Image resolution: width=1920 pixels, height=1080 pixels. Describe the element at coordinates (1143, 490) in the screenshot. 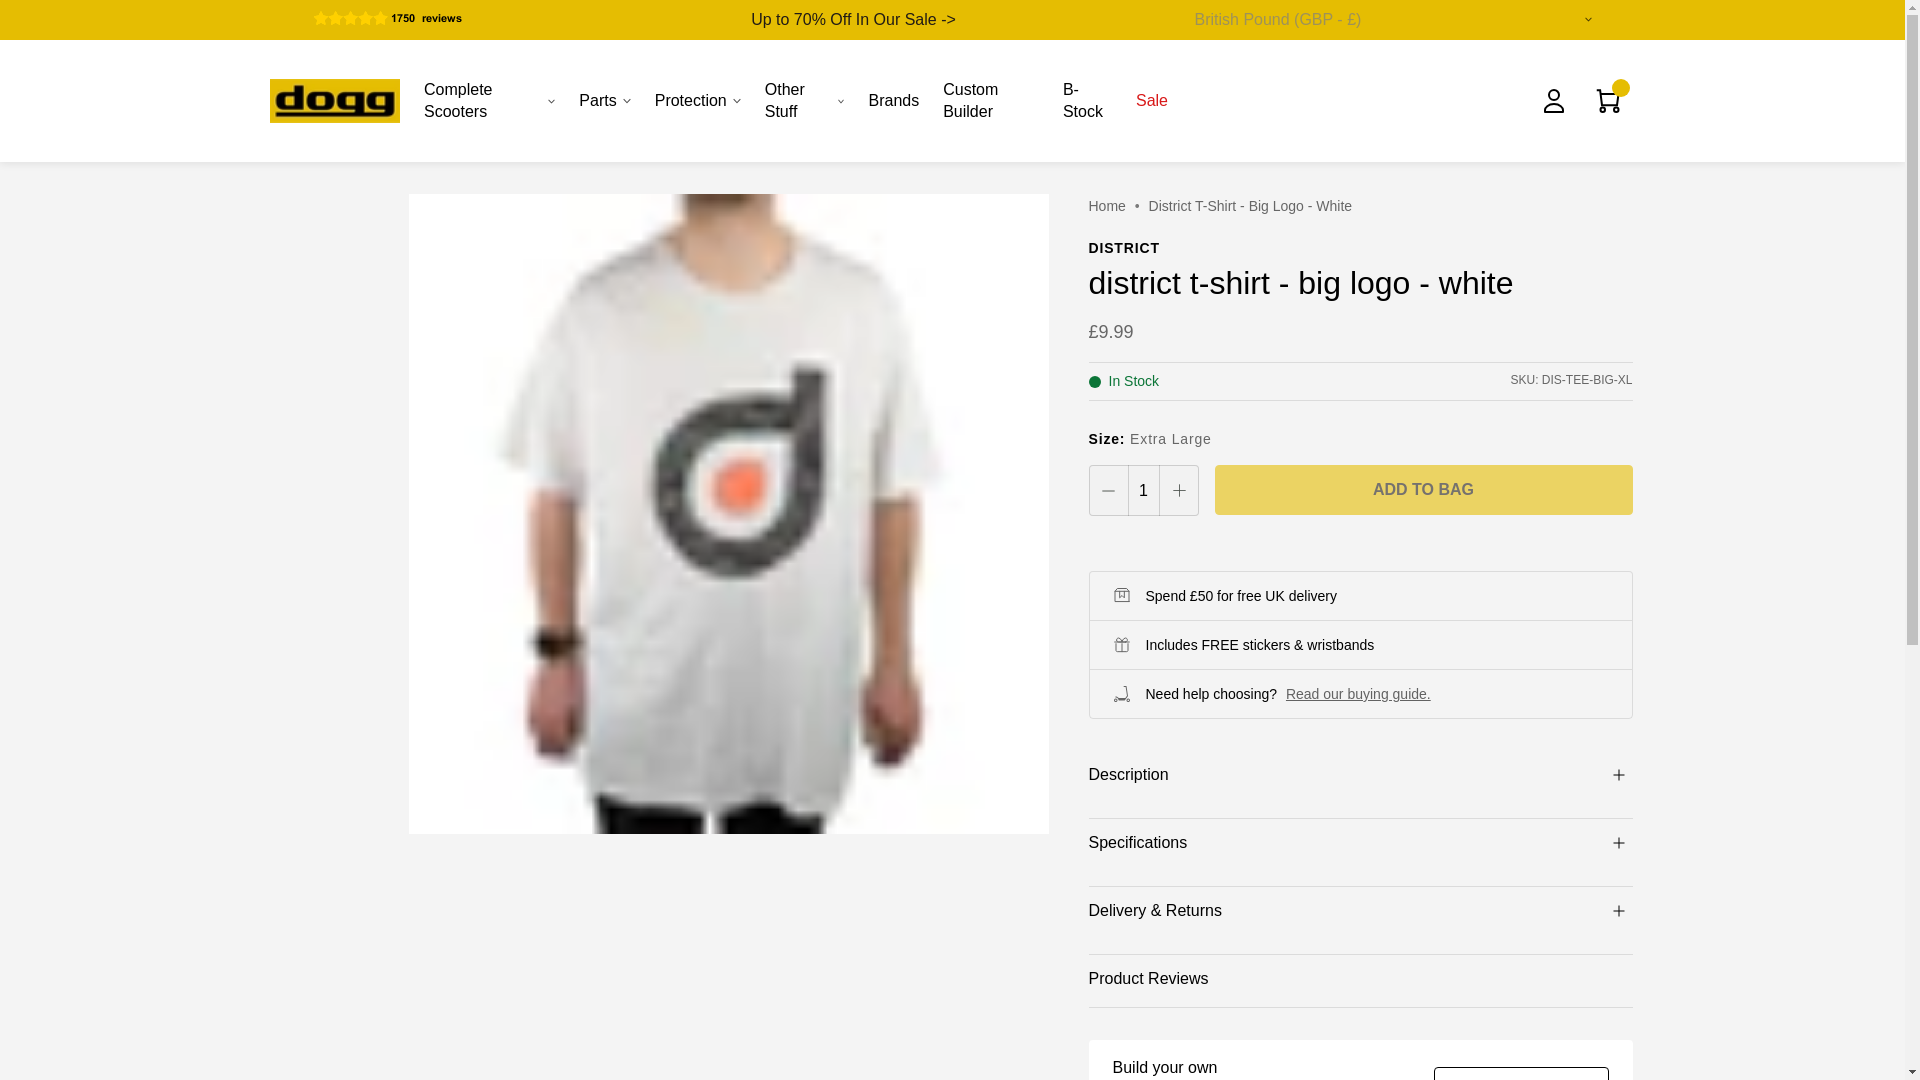

I see `1` at that location.